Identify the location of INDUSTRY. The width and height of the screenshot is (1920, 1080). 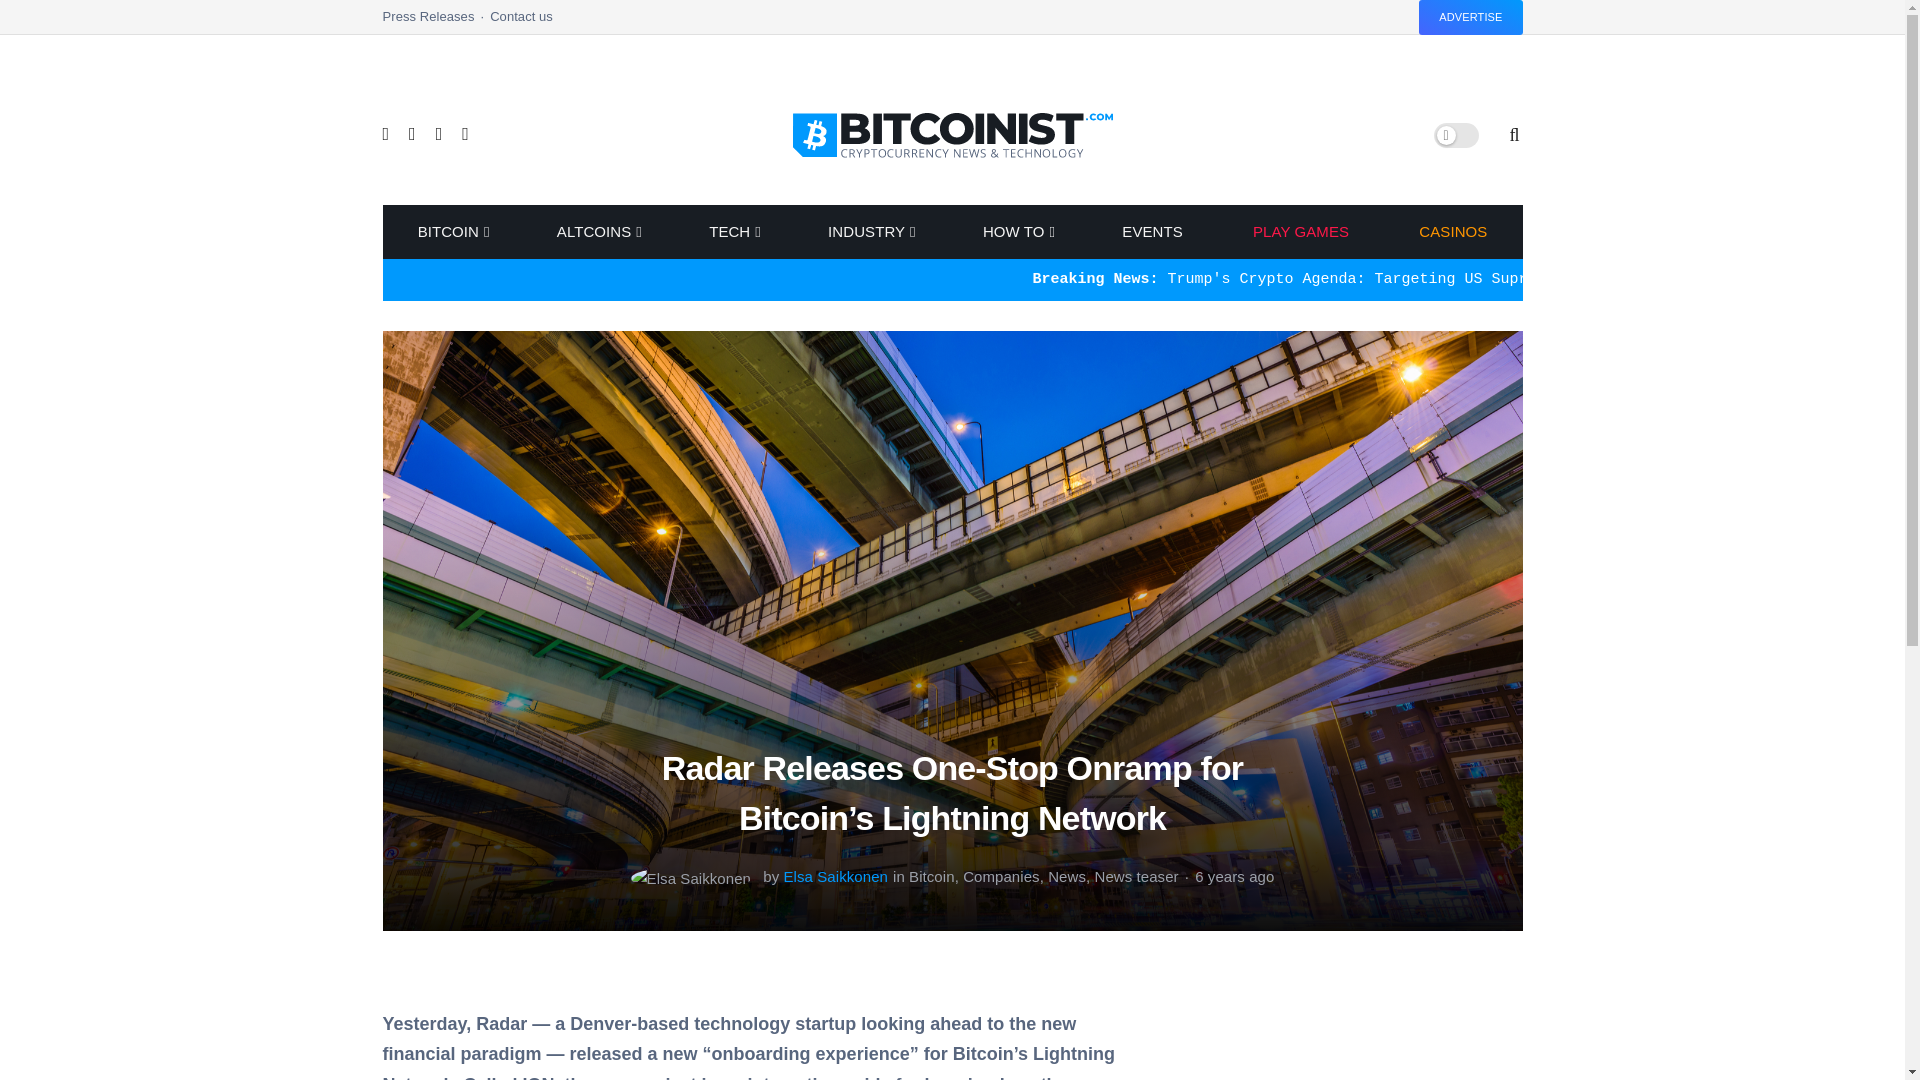
(870, 232).